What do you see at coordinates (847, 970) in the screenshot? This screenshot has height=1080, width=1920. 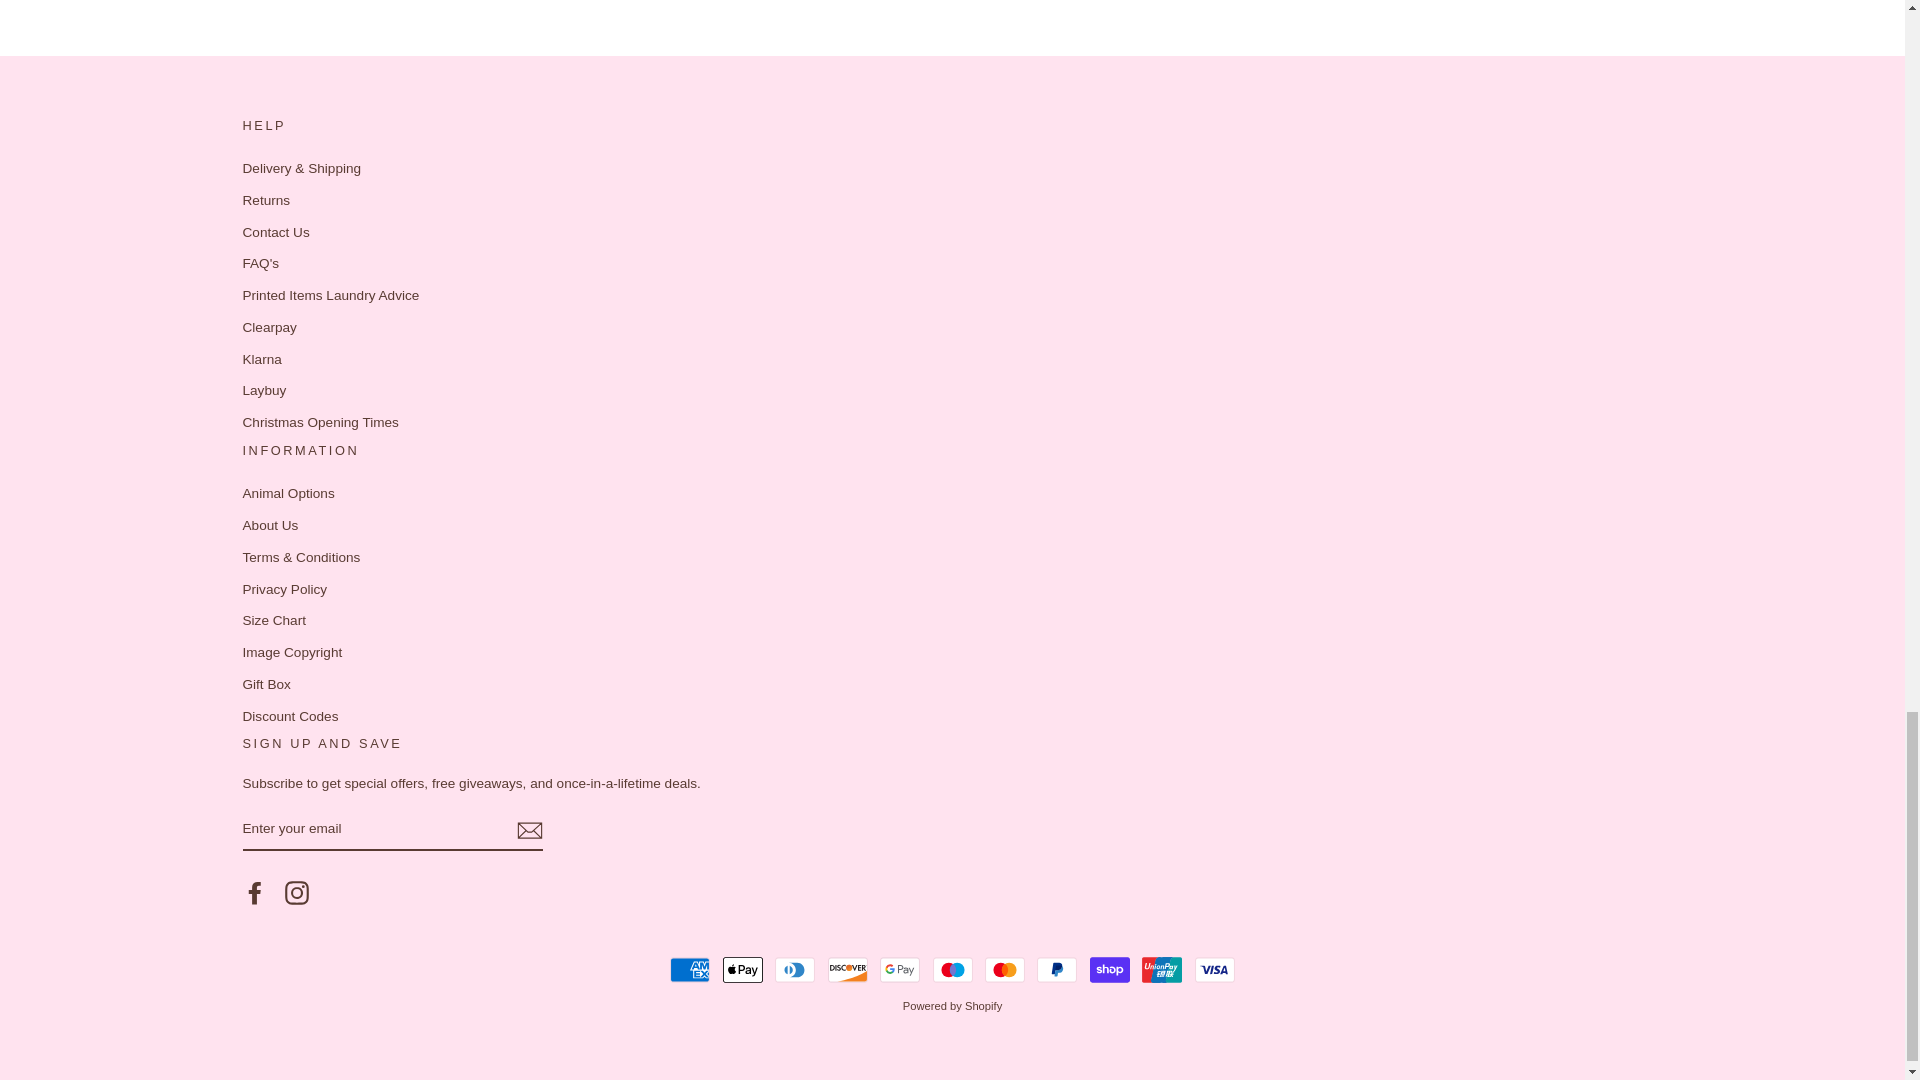 I see `Discover` at bounding box center [847, 970].